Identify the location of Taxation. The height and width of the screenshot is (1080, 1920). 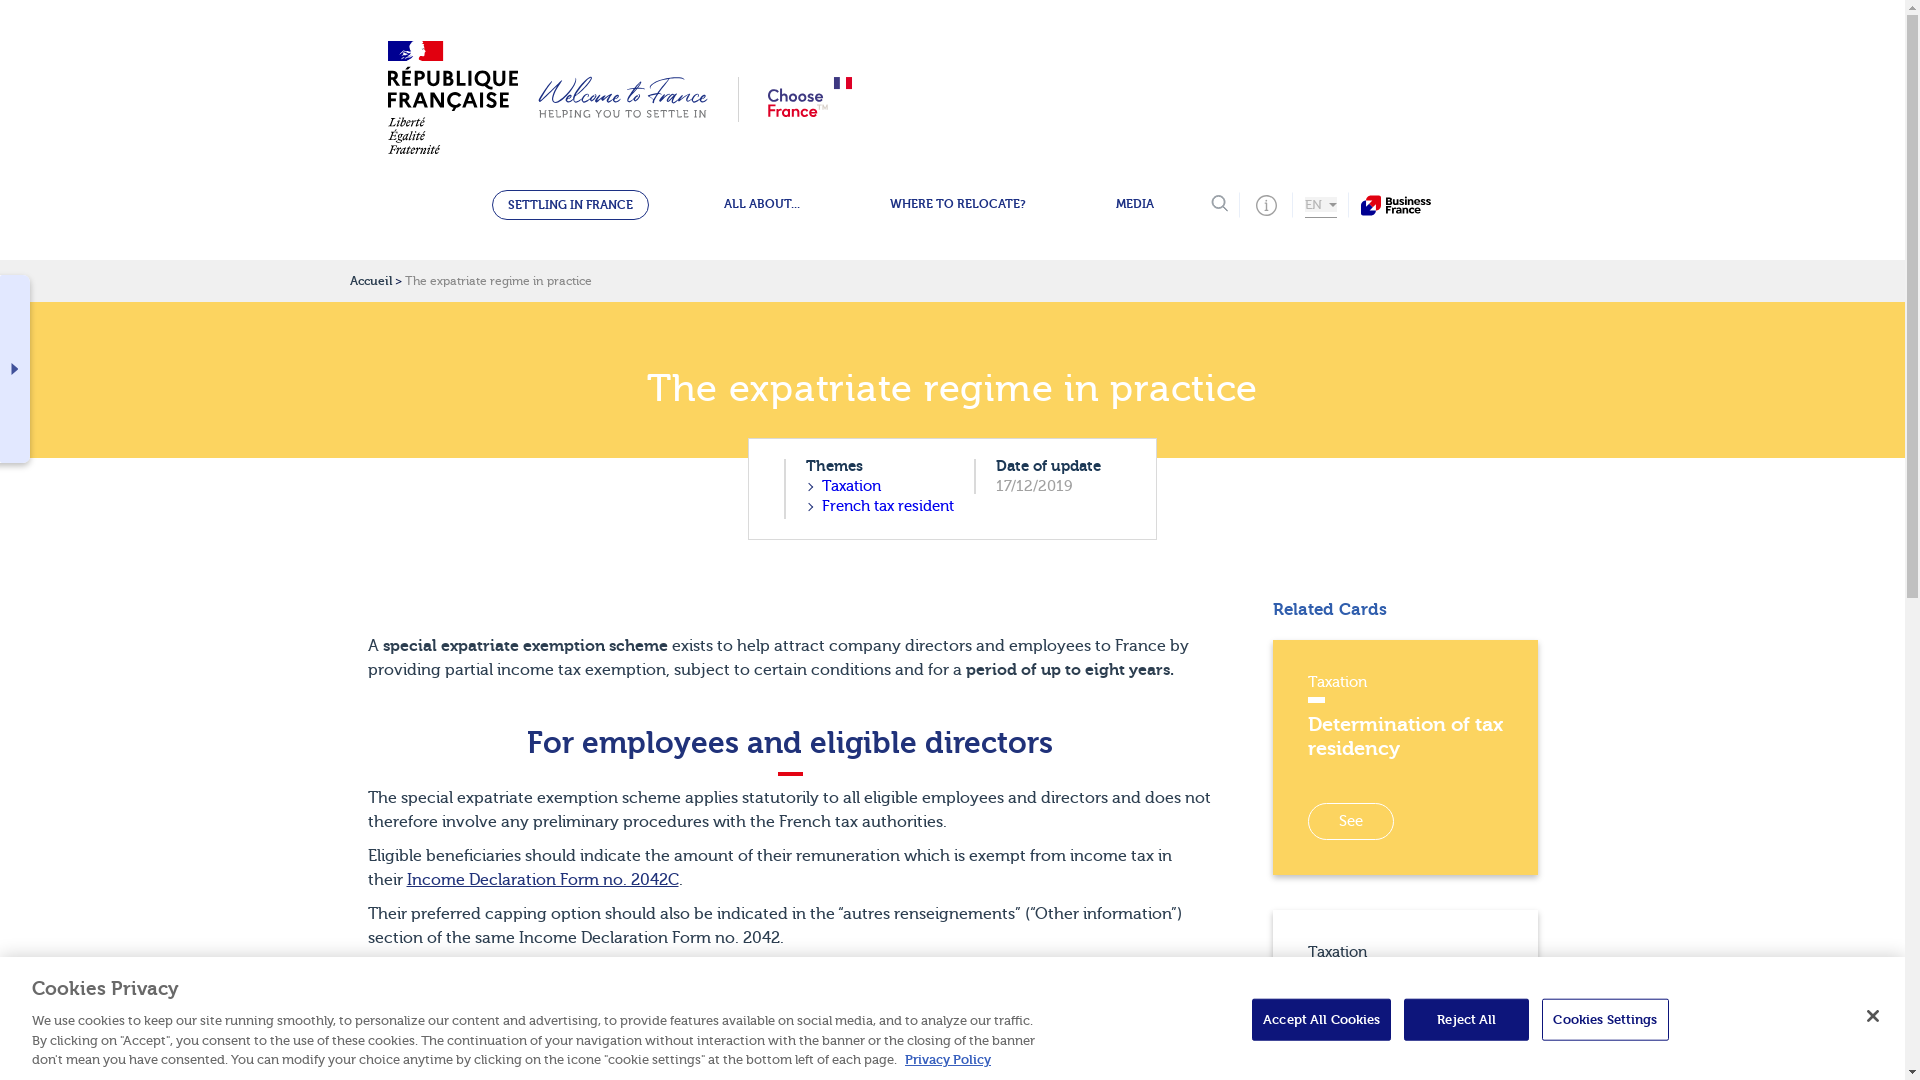
(880, 486).